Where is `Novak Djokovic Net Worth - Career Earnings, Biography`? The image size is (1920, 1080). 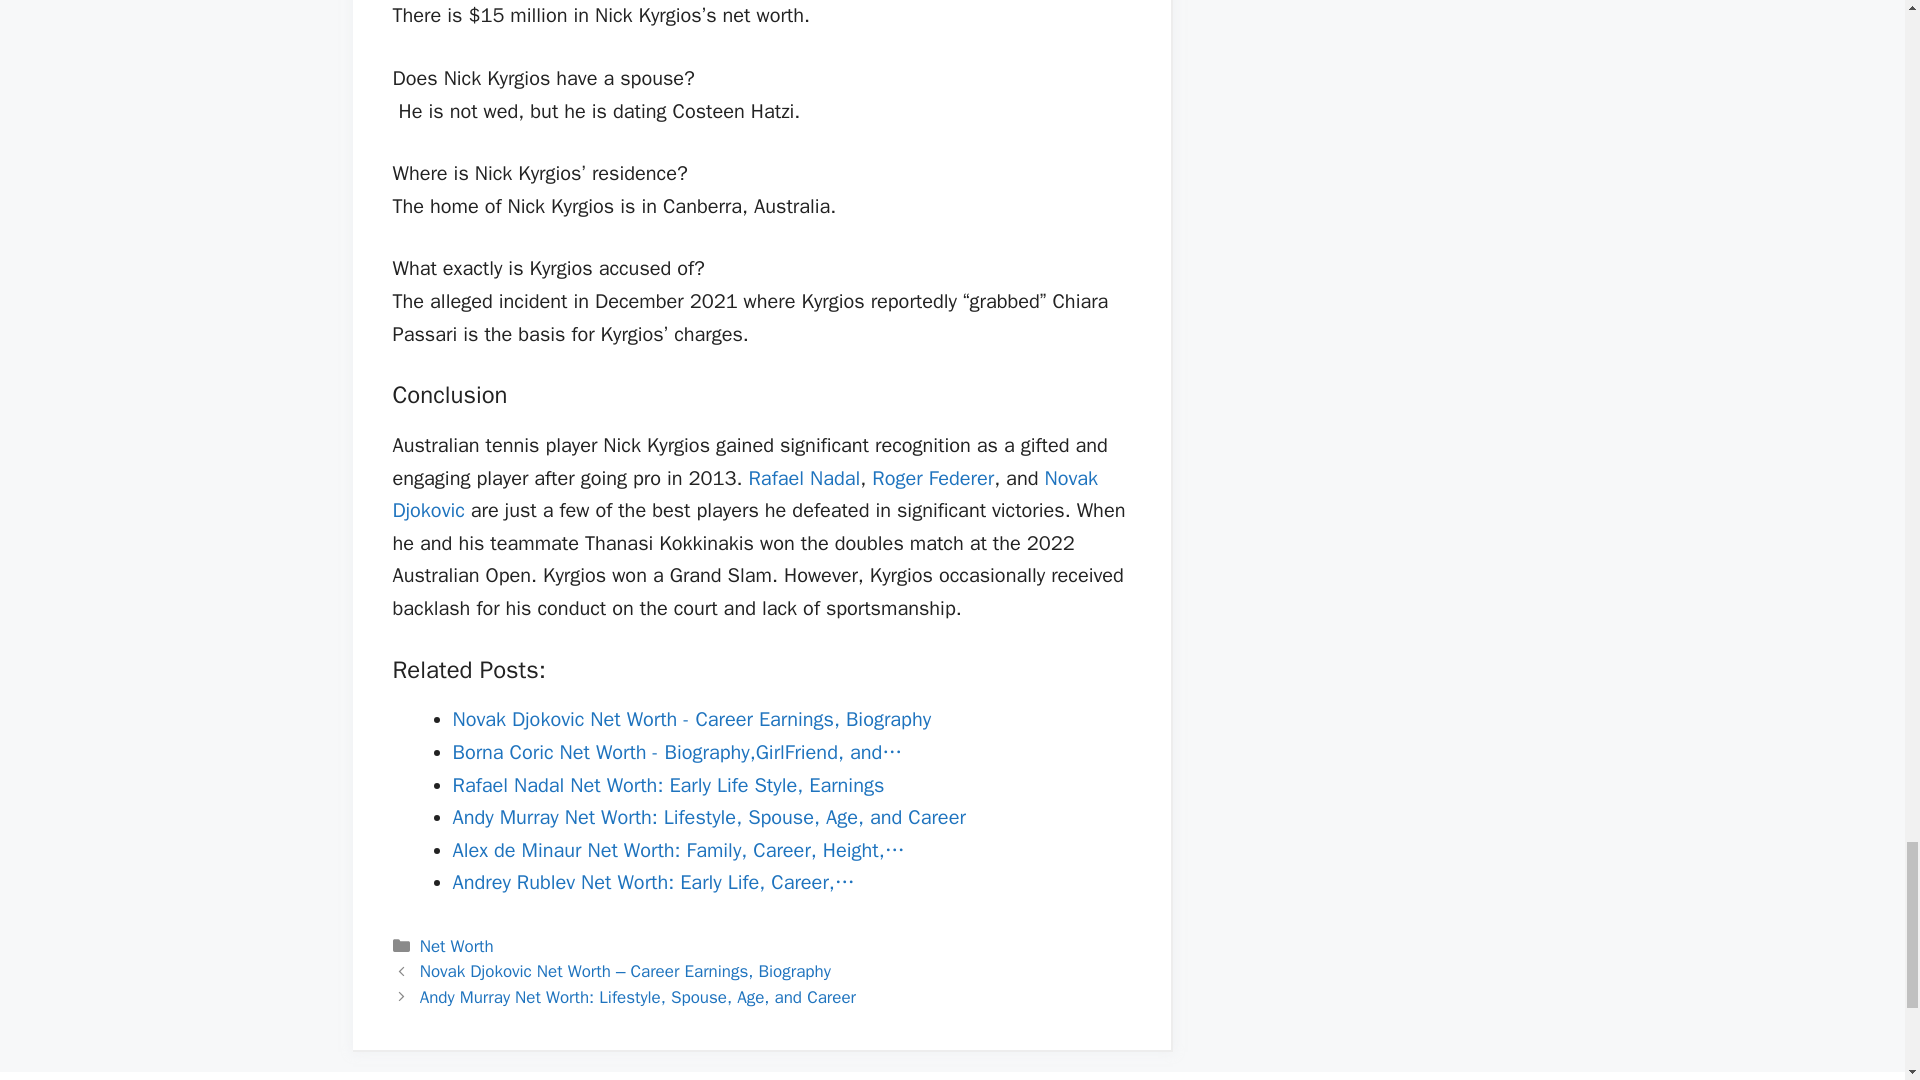
Novak Djokovic Net Worth - Career Earnings, Biography is located at coordinates (691, 720).